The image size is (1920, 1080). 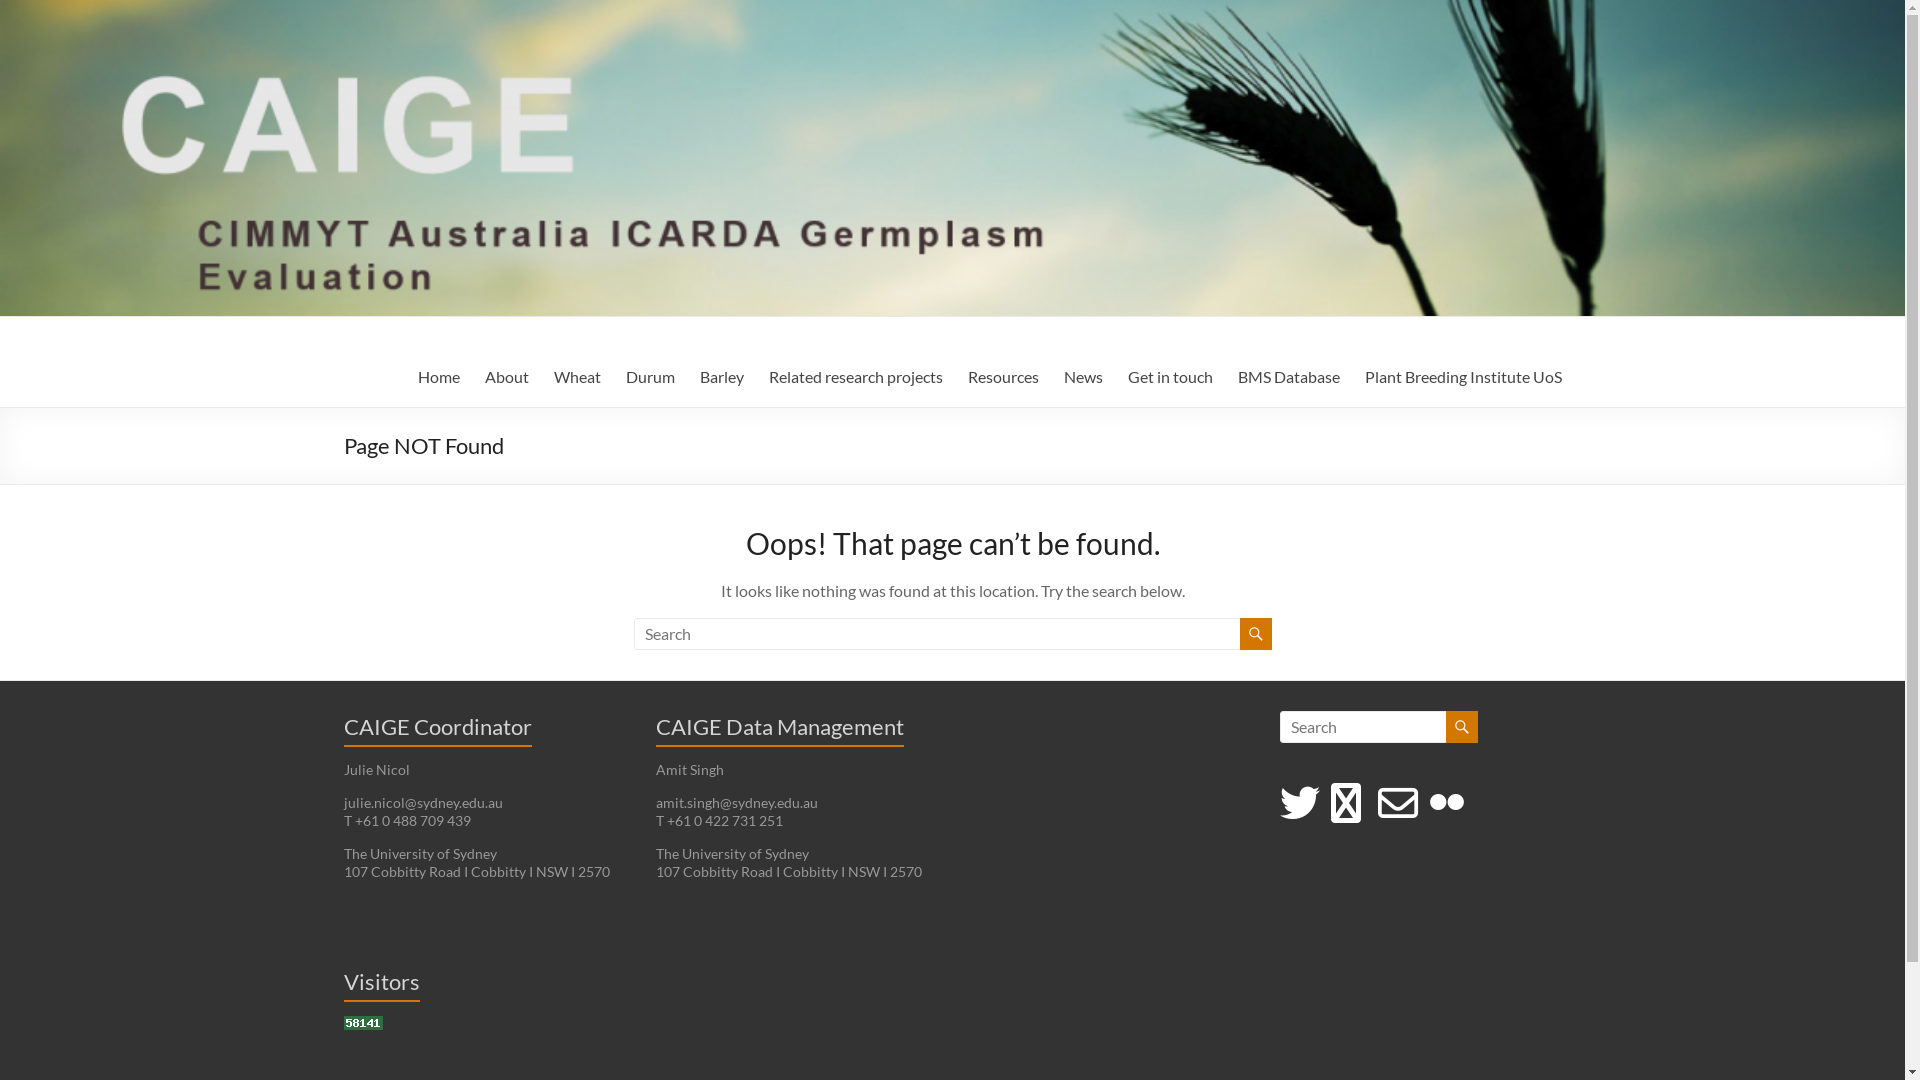 What do you see at coordinates (1084, 377) in the screenshot?
I see `News` at bounding box center [1084, 377].